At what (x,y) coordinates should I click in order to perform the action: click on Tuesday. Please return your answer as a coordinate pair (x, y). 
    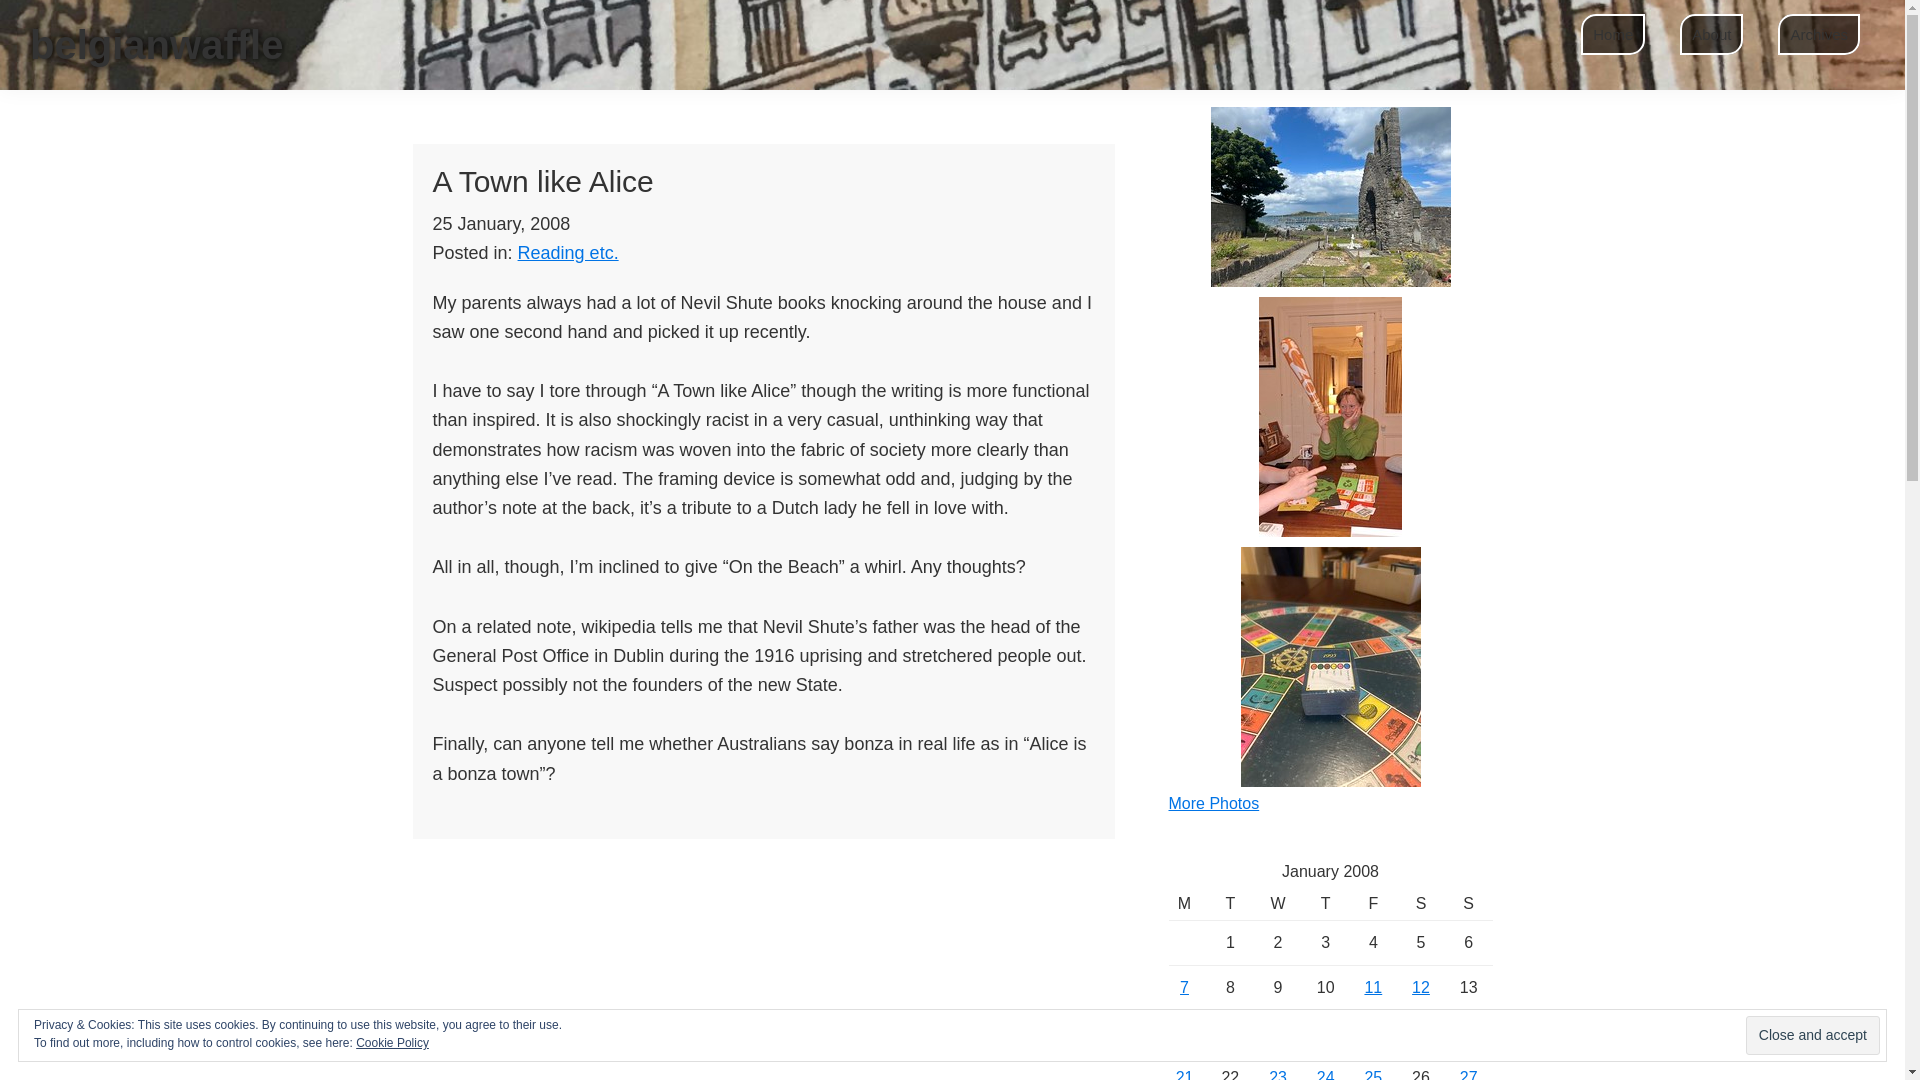
    Looking at the image, I should click on (1231, 904).